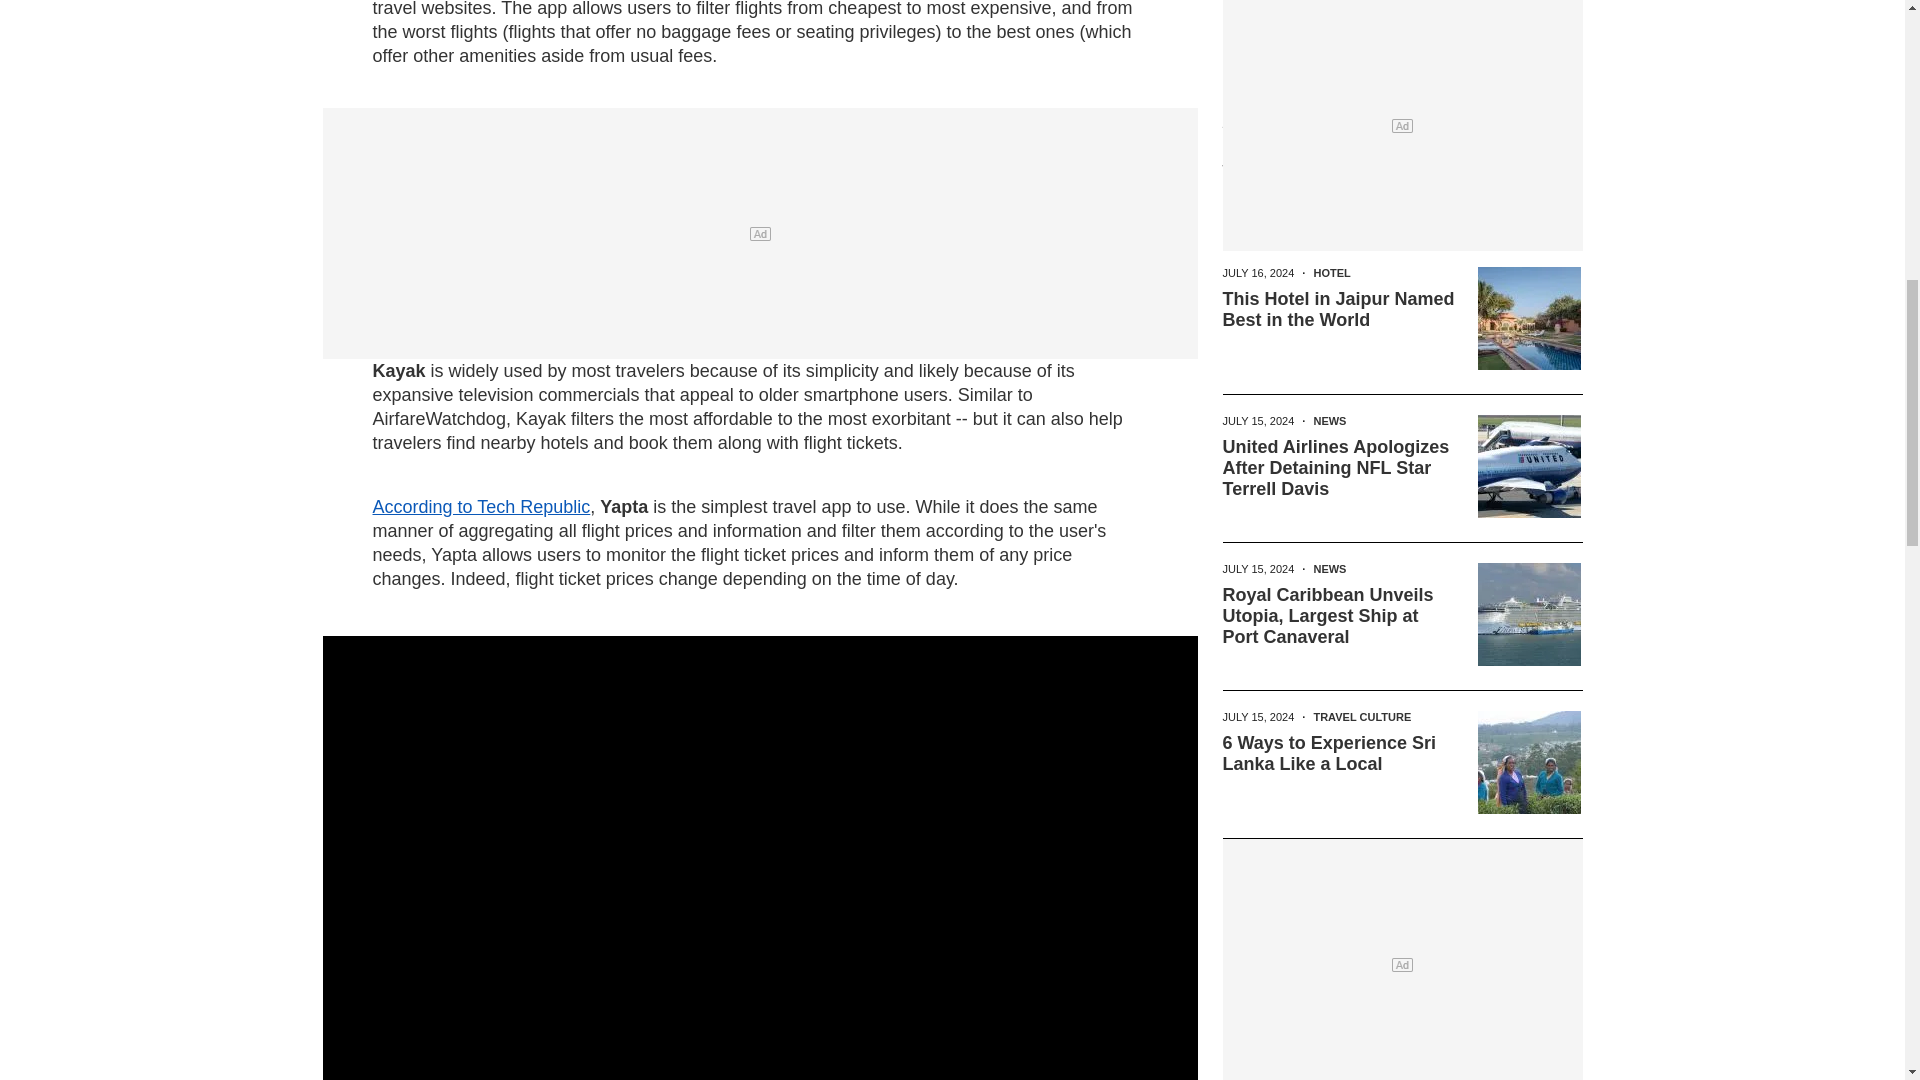 The image size is (1920, 1080). Describe the element at coordinates (1337, 310) in the screenshot. I see `This Hotel in Jaipur Named Best in the World` at that location.